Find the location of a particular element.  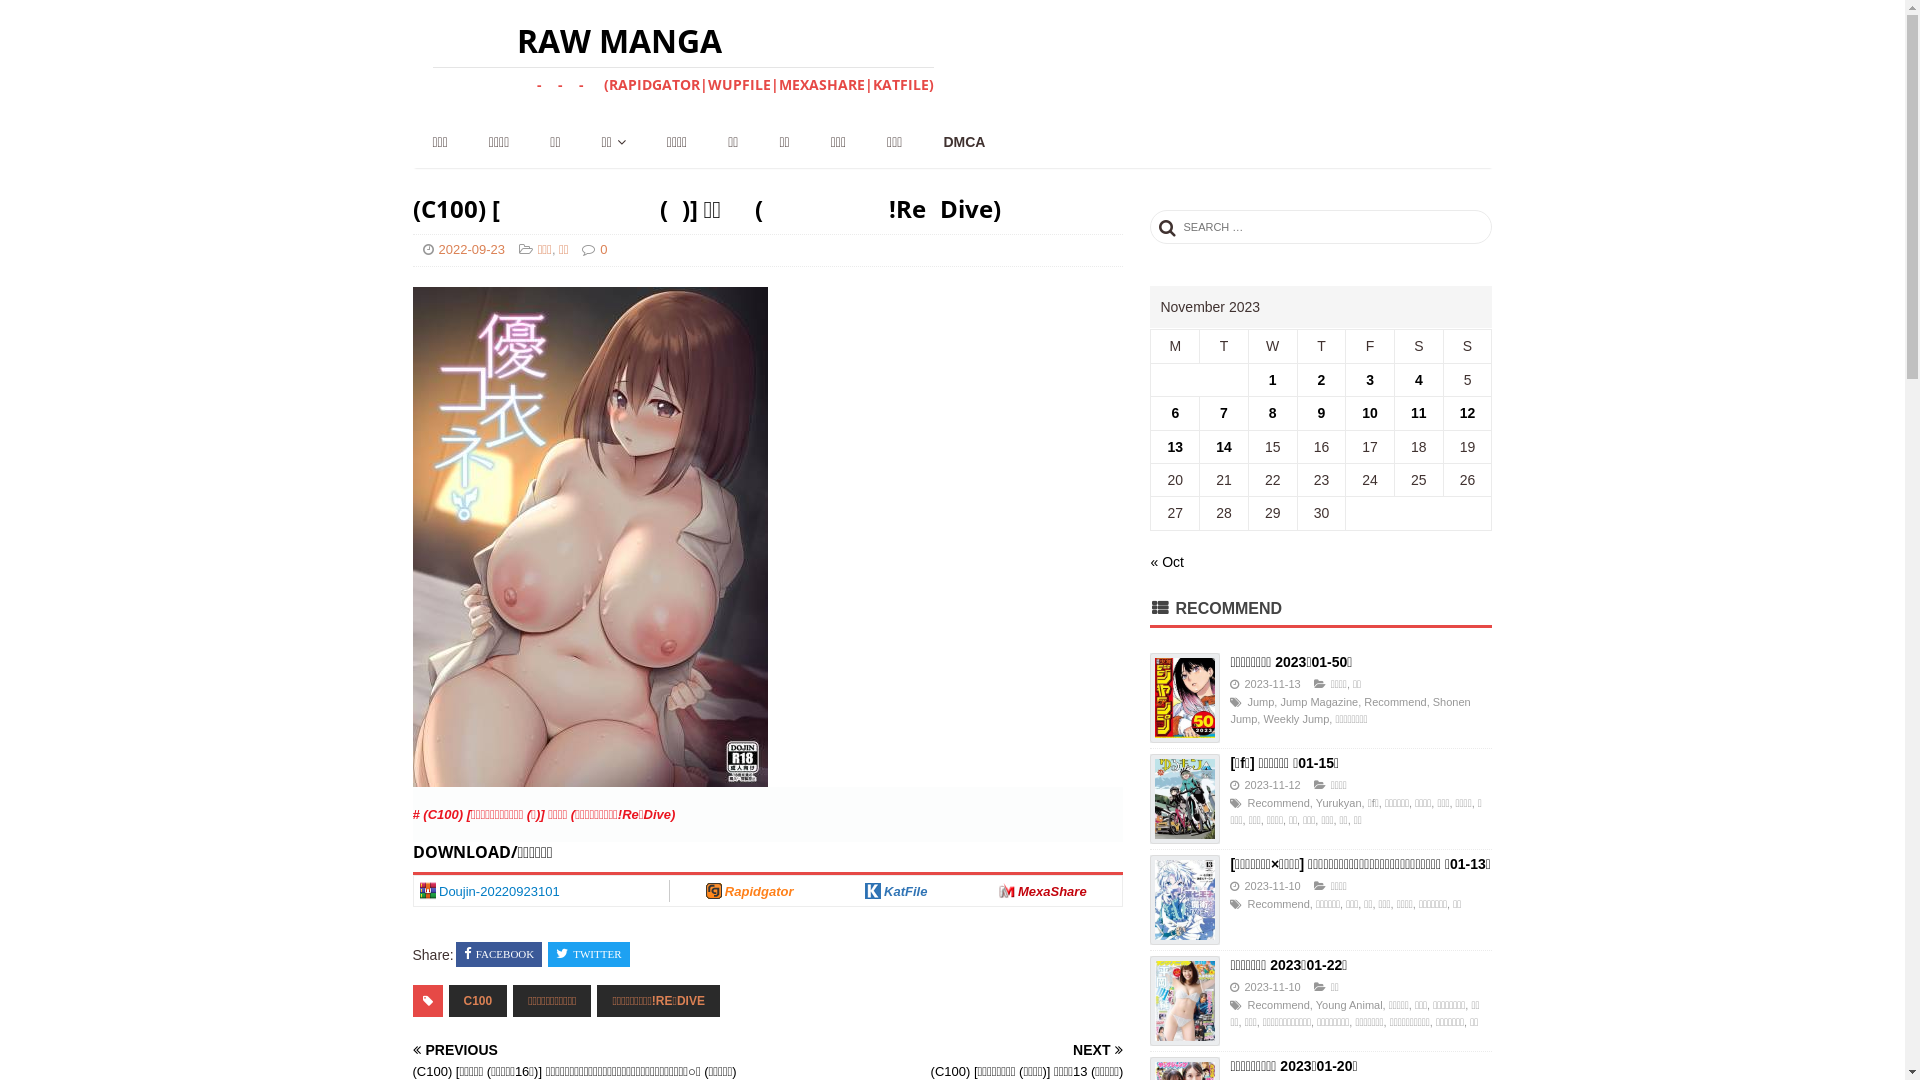

8 is located at coordinates (1273, 413).